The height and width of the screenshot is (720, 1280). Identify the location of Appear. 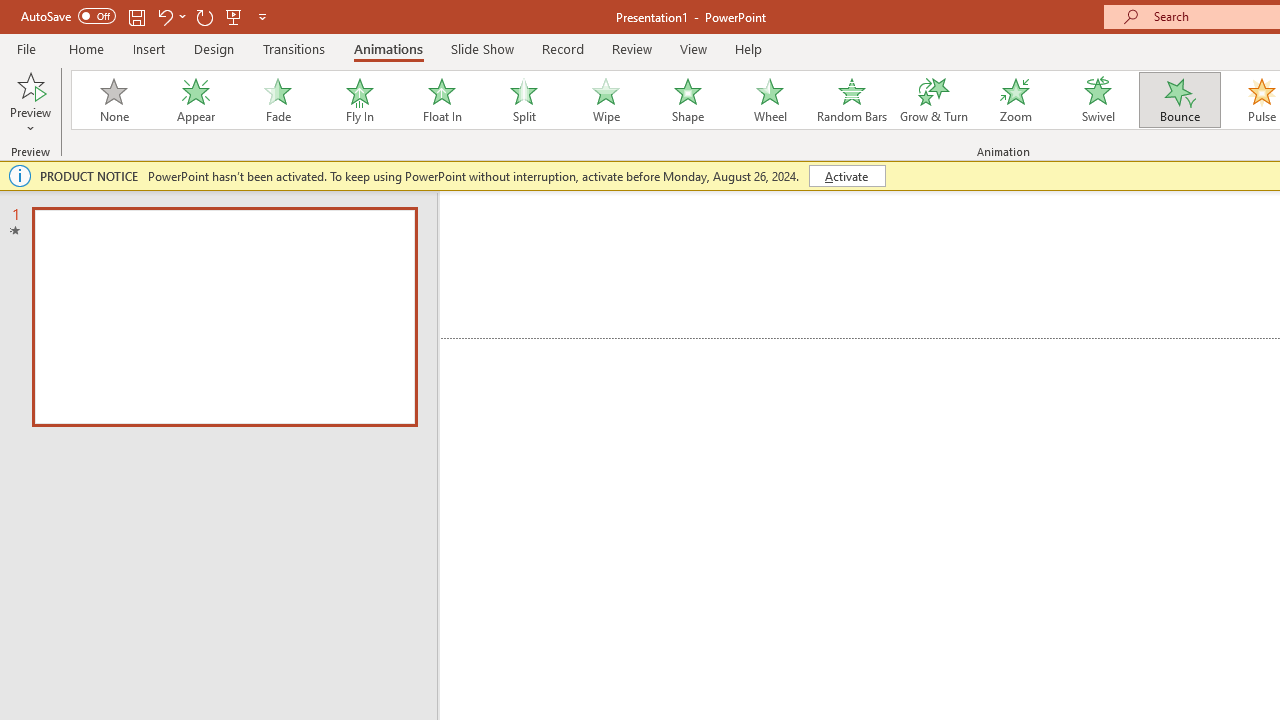
(195, 100).